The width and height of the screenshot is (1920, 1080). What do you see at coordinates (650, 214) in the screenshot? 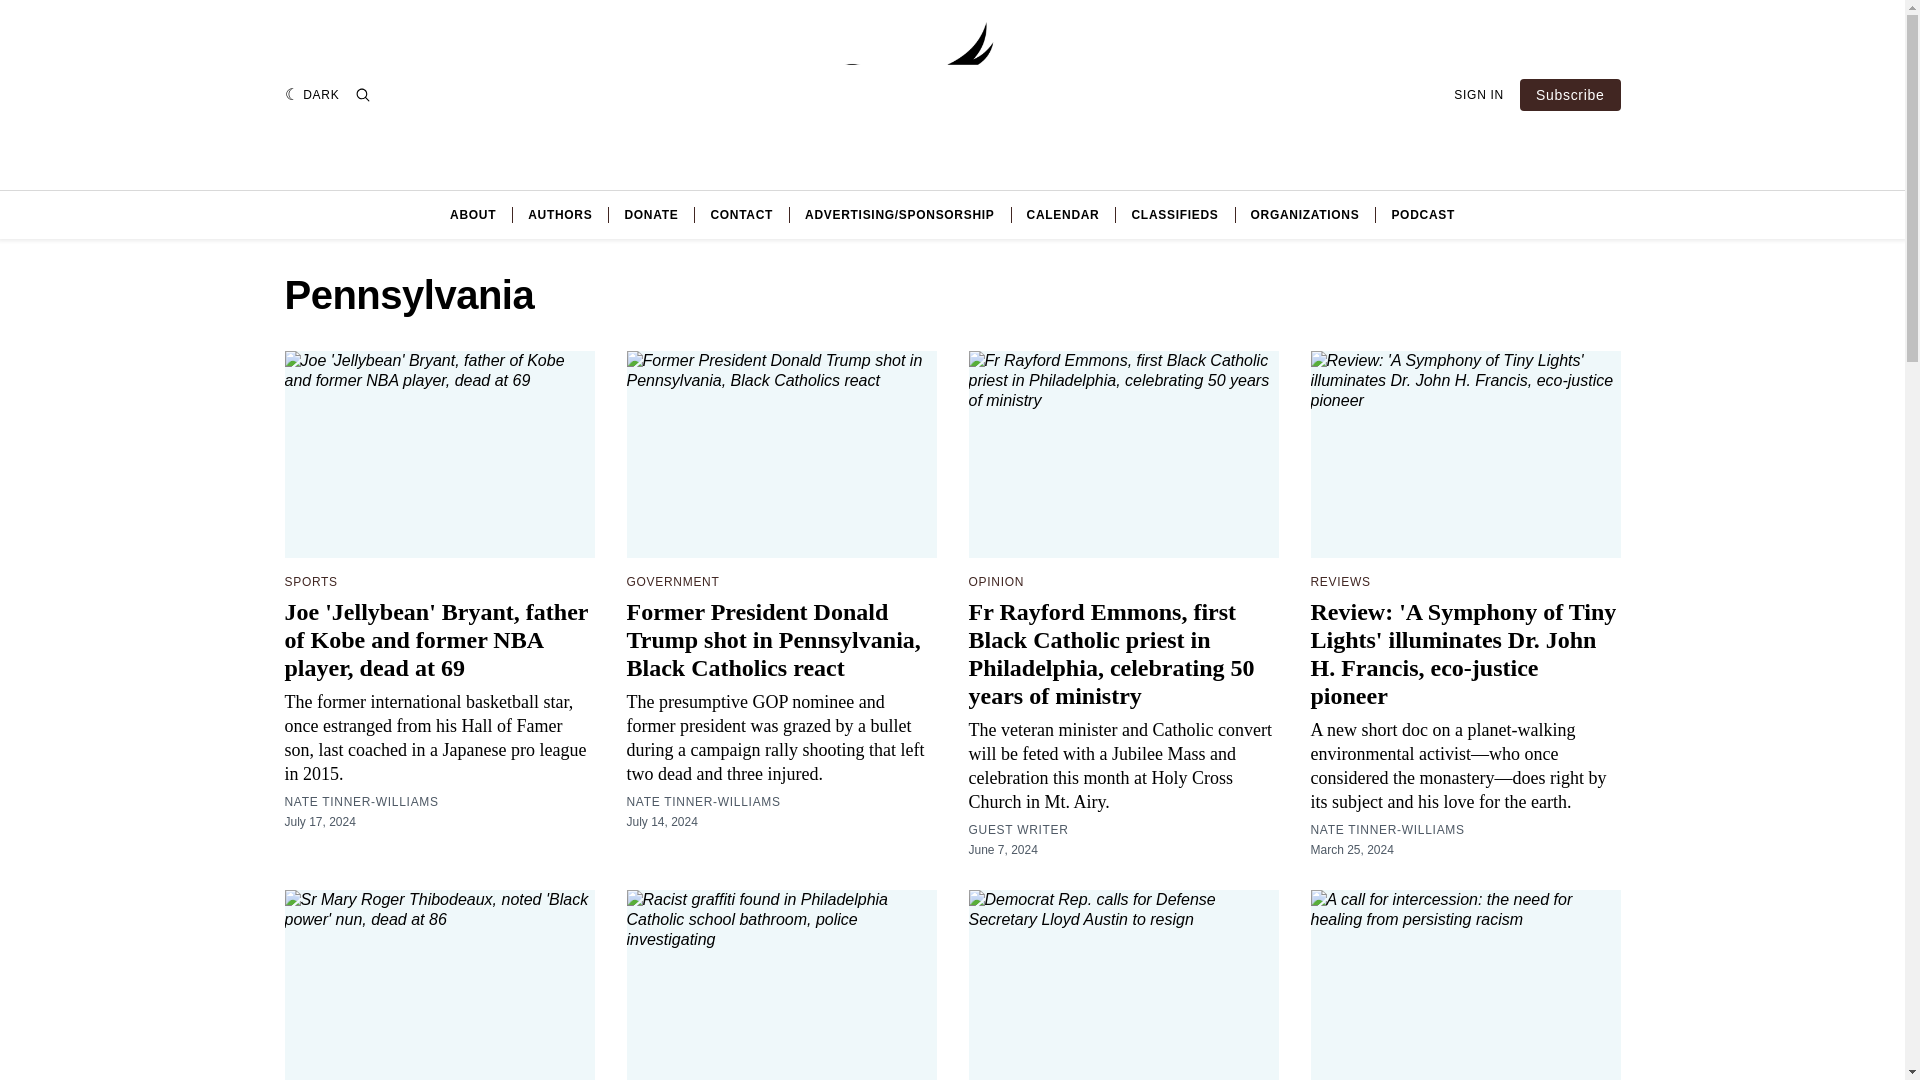
I see `DONATE` at bounding box center [650, 214].